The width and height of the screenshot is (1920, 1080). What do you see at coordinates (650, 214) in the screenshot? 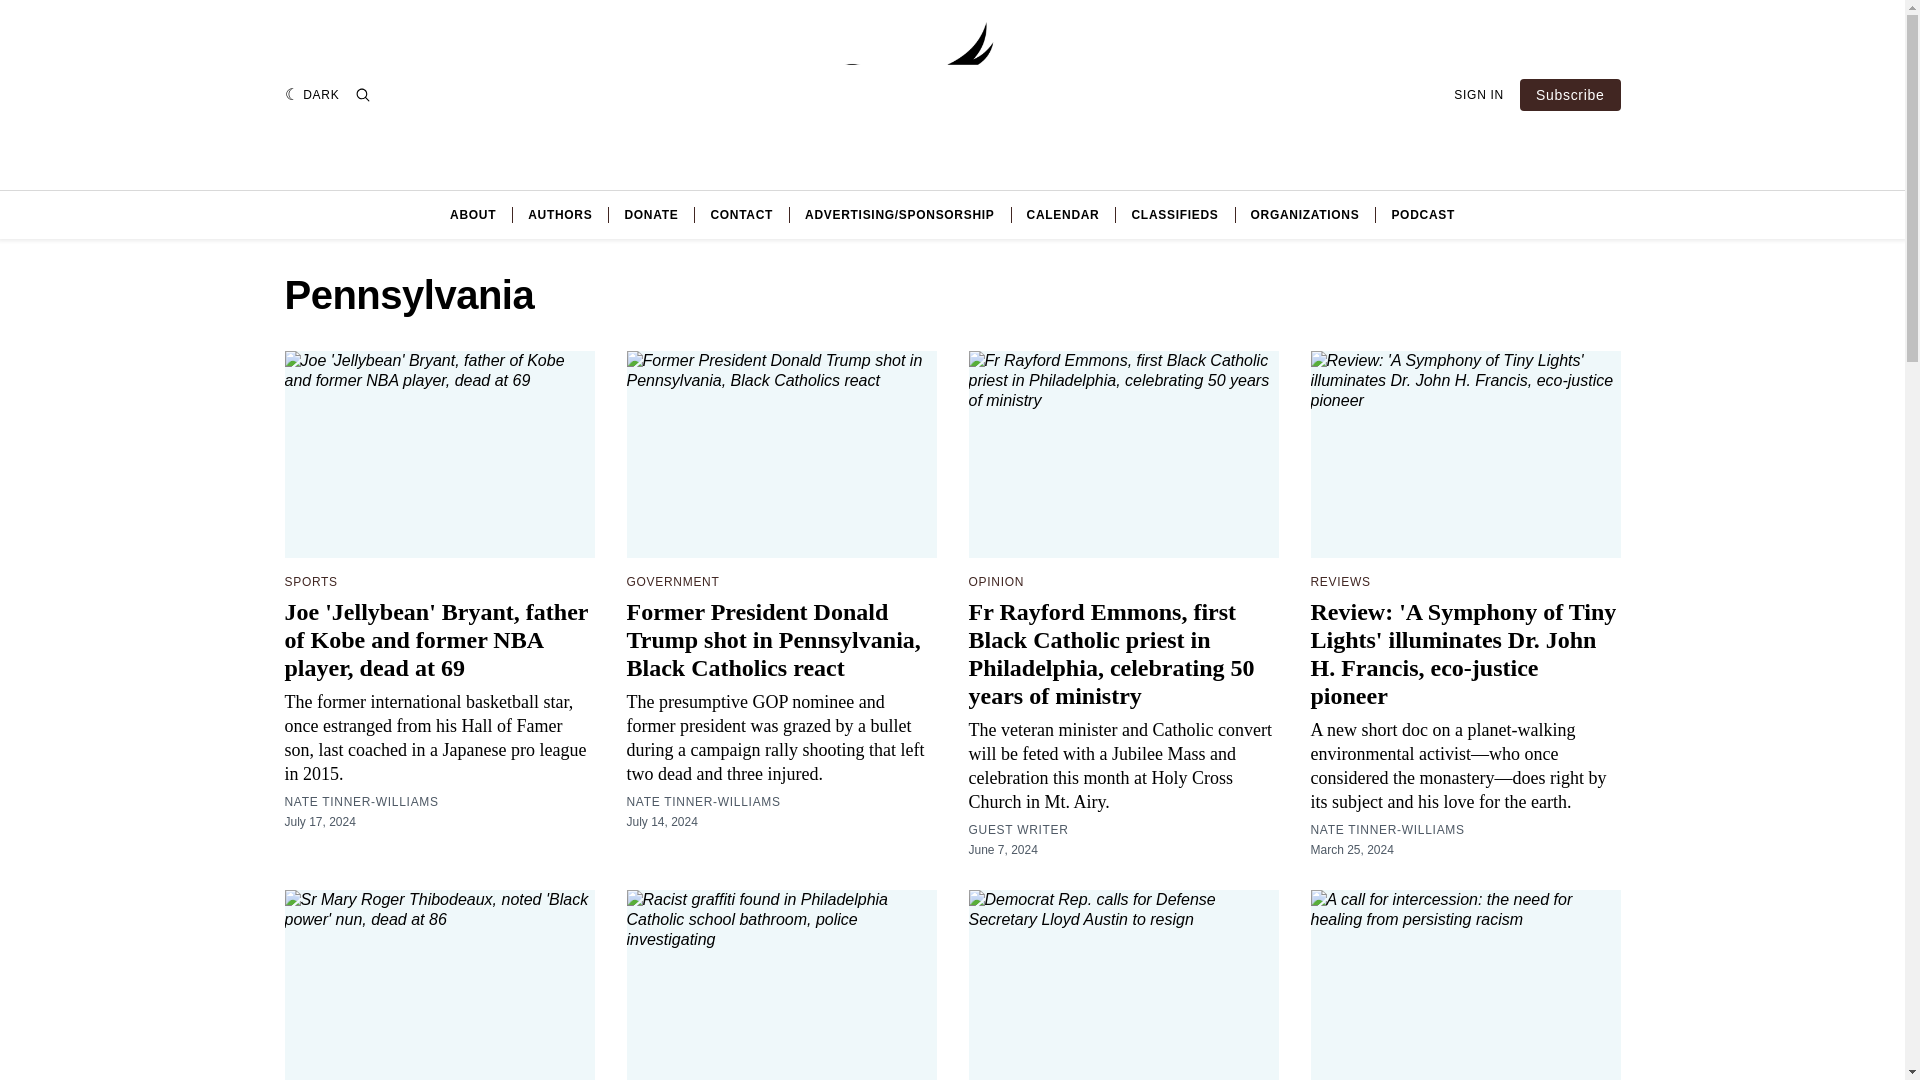
I see `DONATE` at bounding box center [650, 214].